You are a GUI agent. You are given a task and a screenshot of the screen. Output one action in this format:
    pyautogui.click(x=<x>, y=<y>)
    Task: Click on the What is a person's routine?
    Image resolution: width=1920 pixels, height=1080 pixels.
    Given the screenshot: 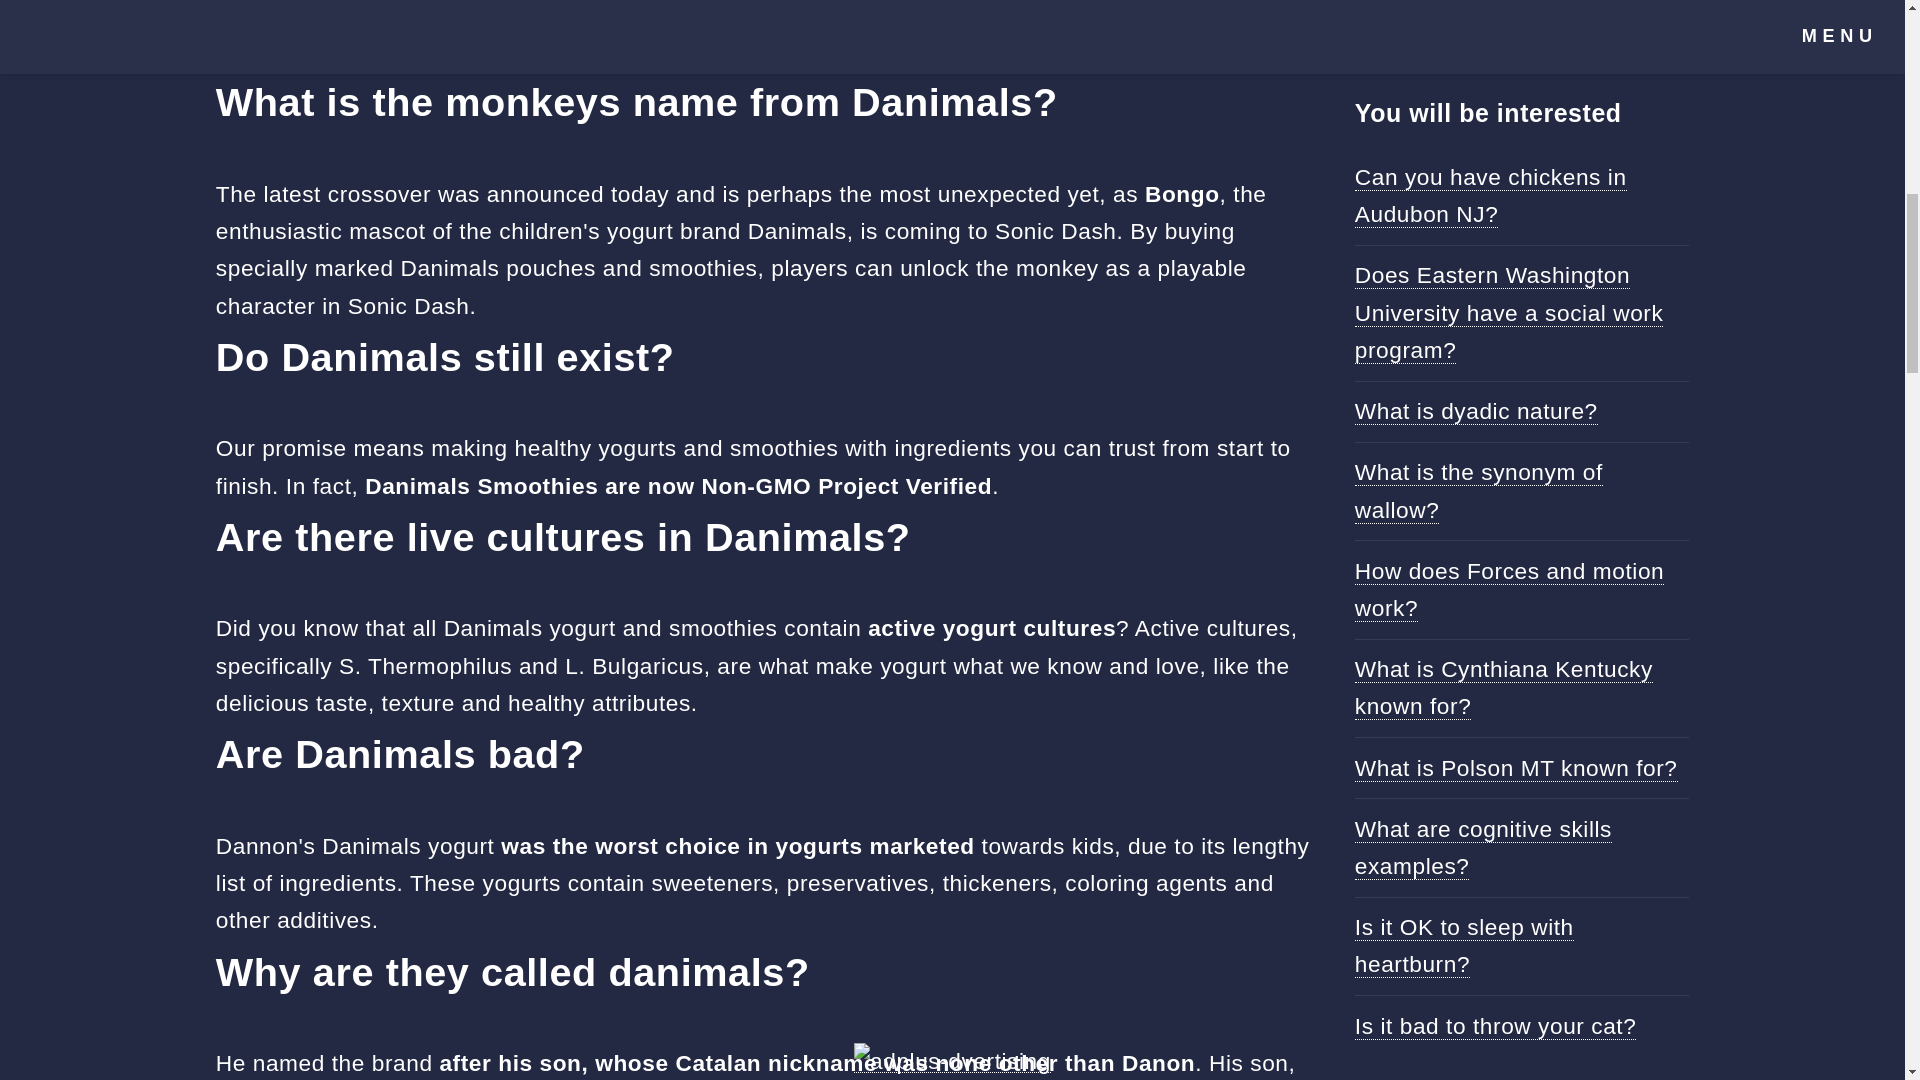 What is the action you would take?
    pyautogui.click(x=1499, y=18)
    